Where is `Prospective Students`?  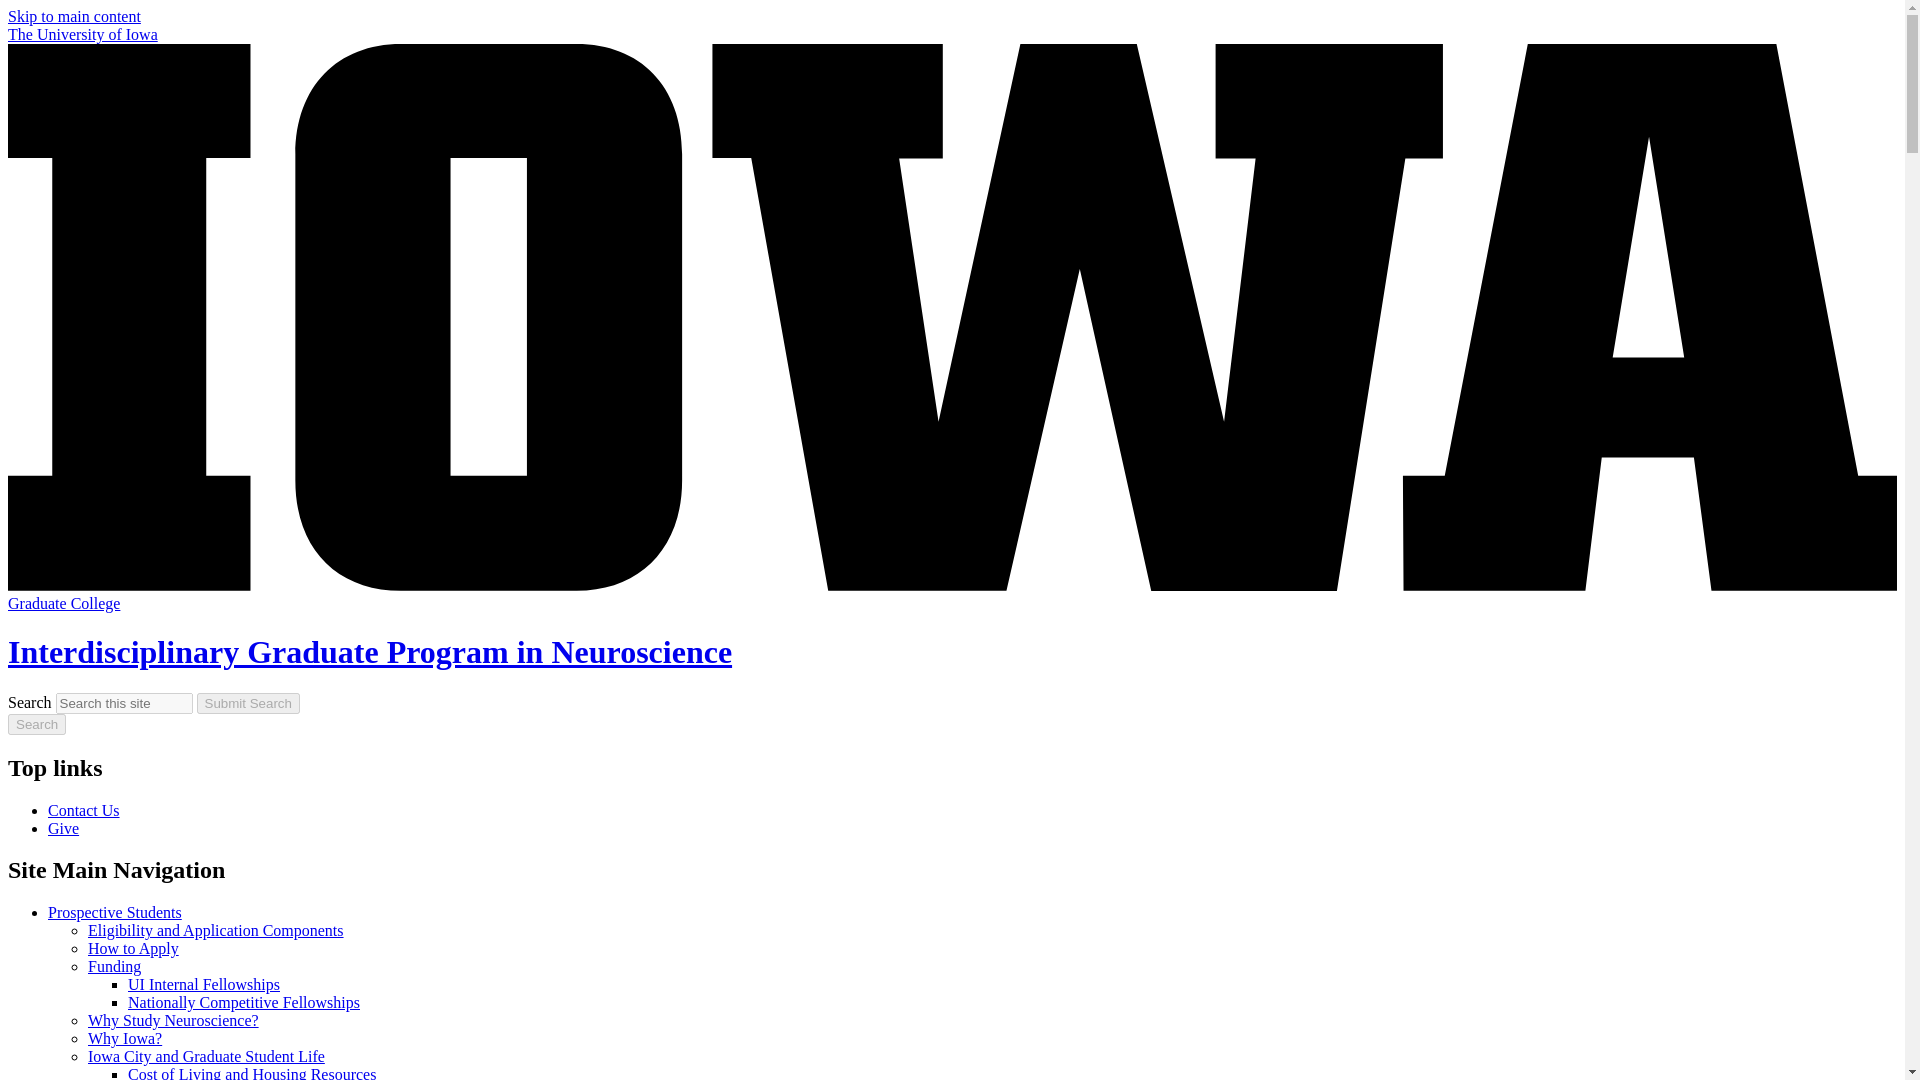 Prospective Students is located at coordinates (115, 912).